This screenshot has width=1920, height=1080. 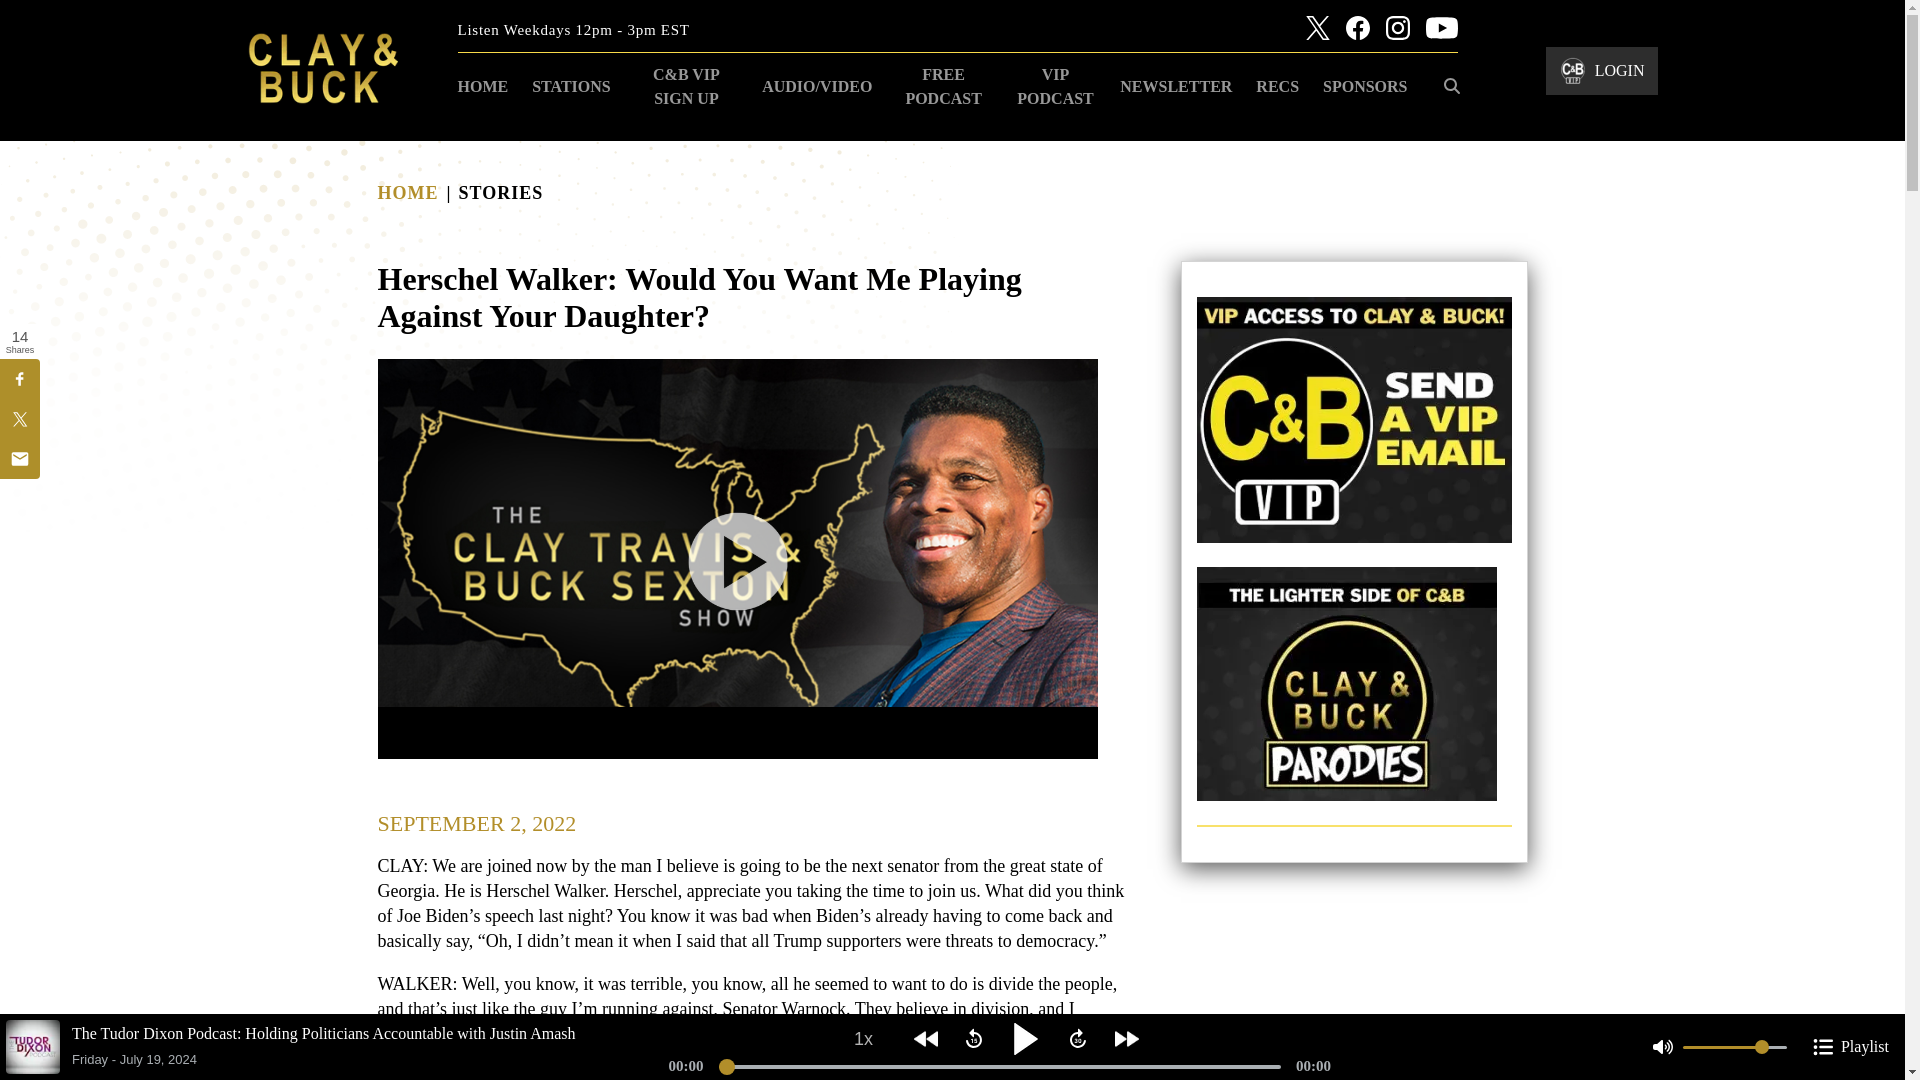 I want to click on STATIONS, so click(x=571, y=86).